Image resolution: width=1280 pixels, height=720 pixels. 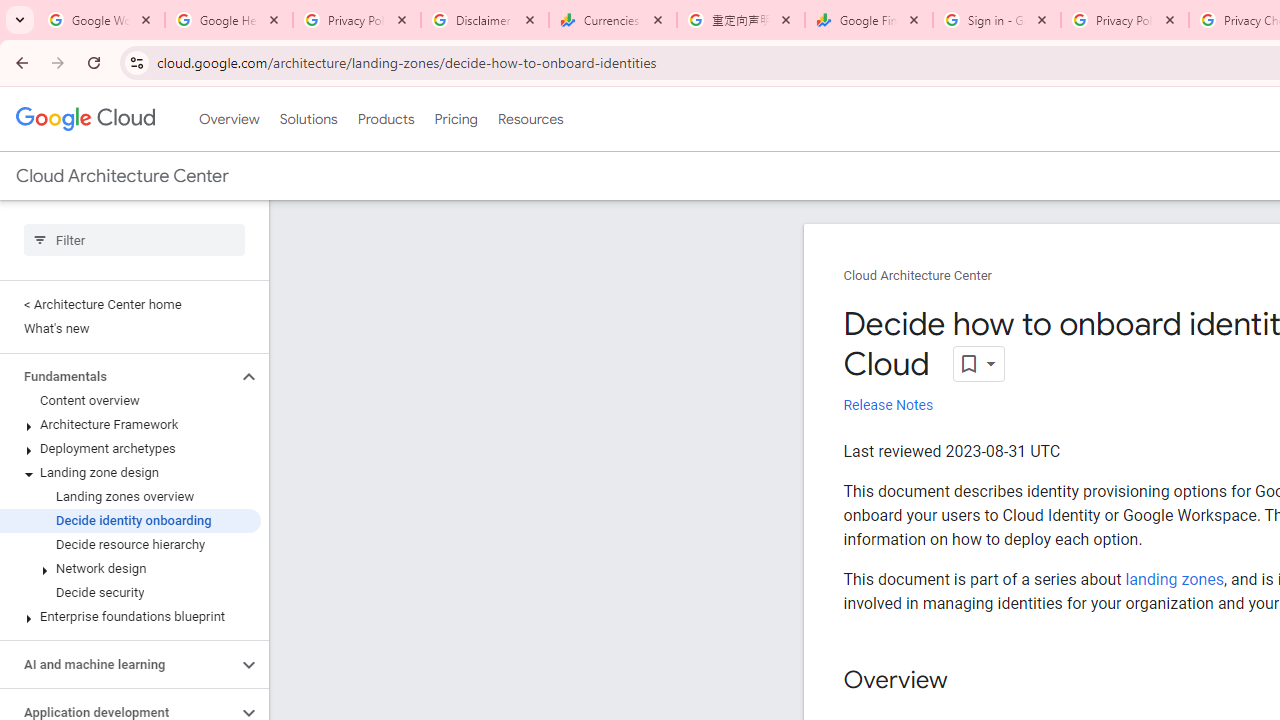 What do you see at coordinates (1174, 579) in the screenshot?
I see `landing zones` at bounding box center [1174, 579].